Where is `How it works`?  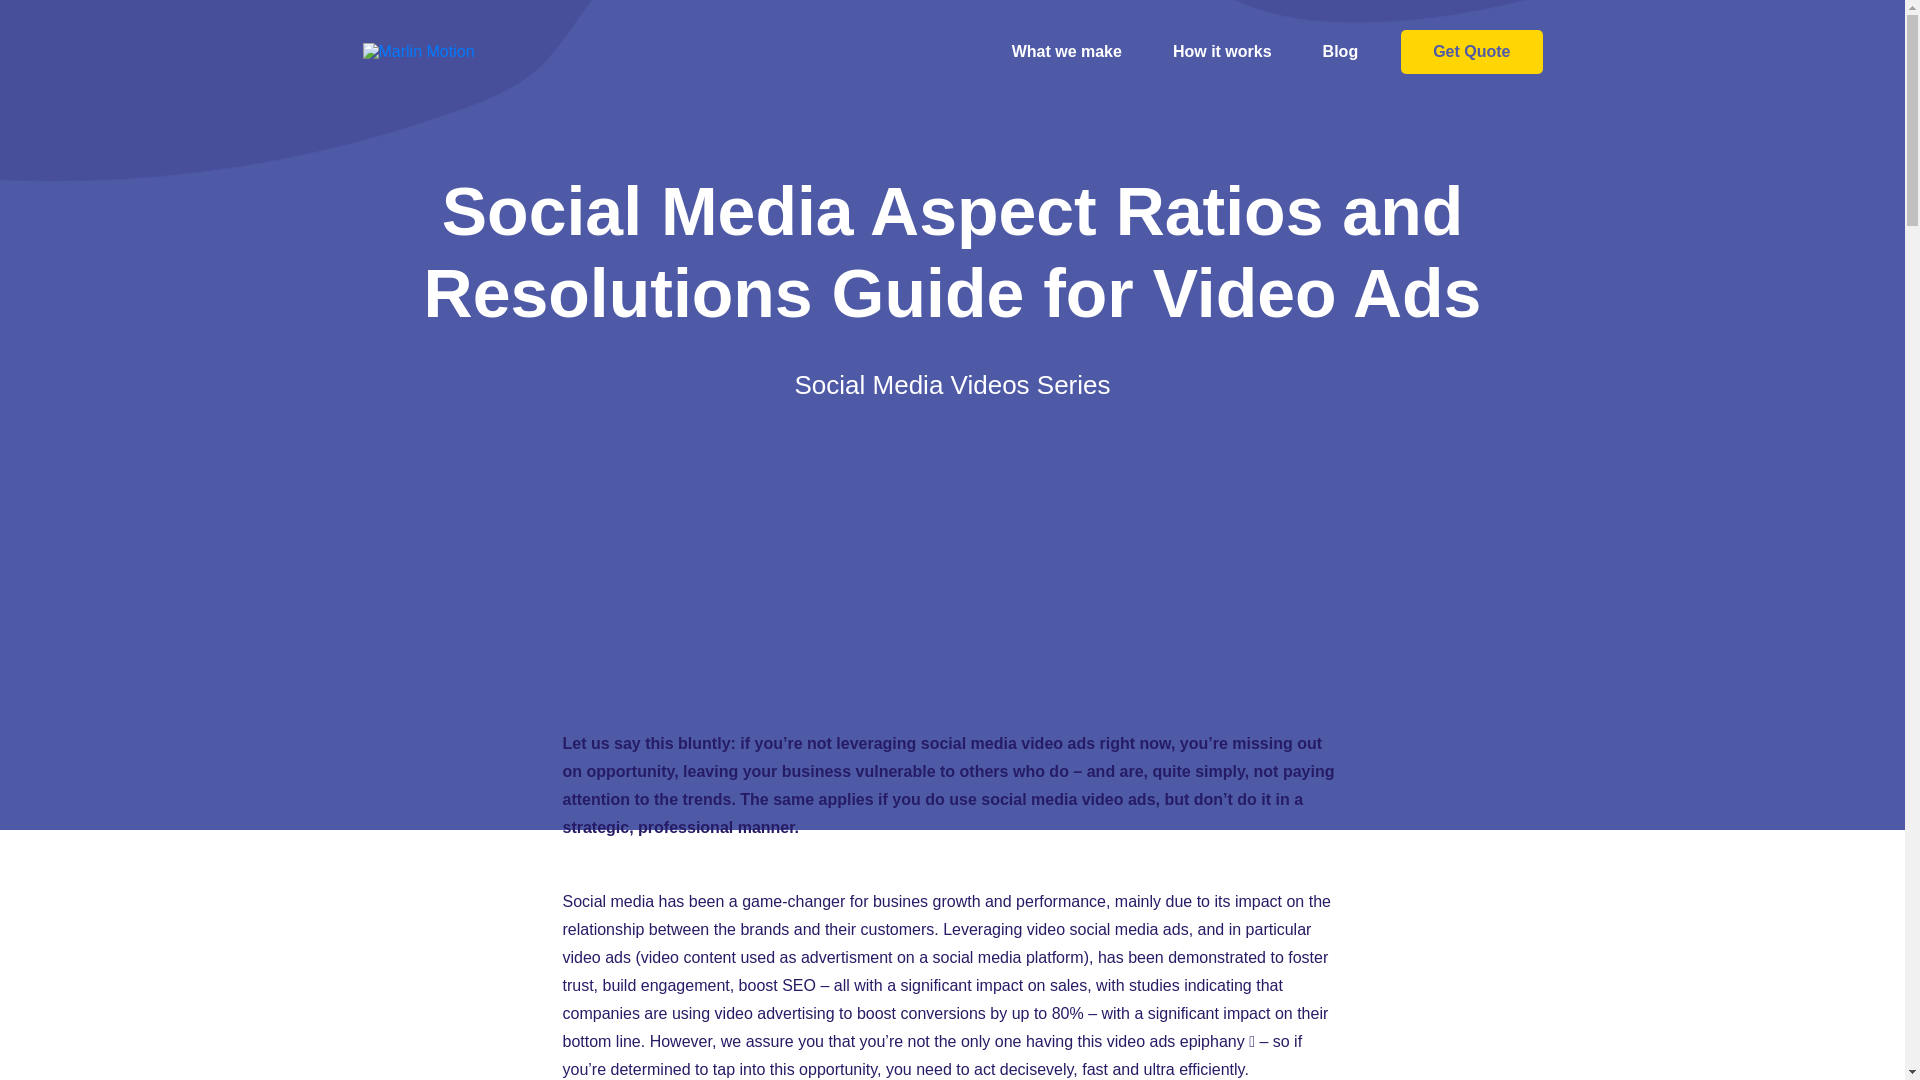
How it works is located at coordinates (1222, 52).